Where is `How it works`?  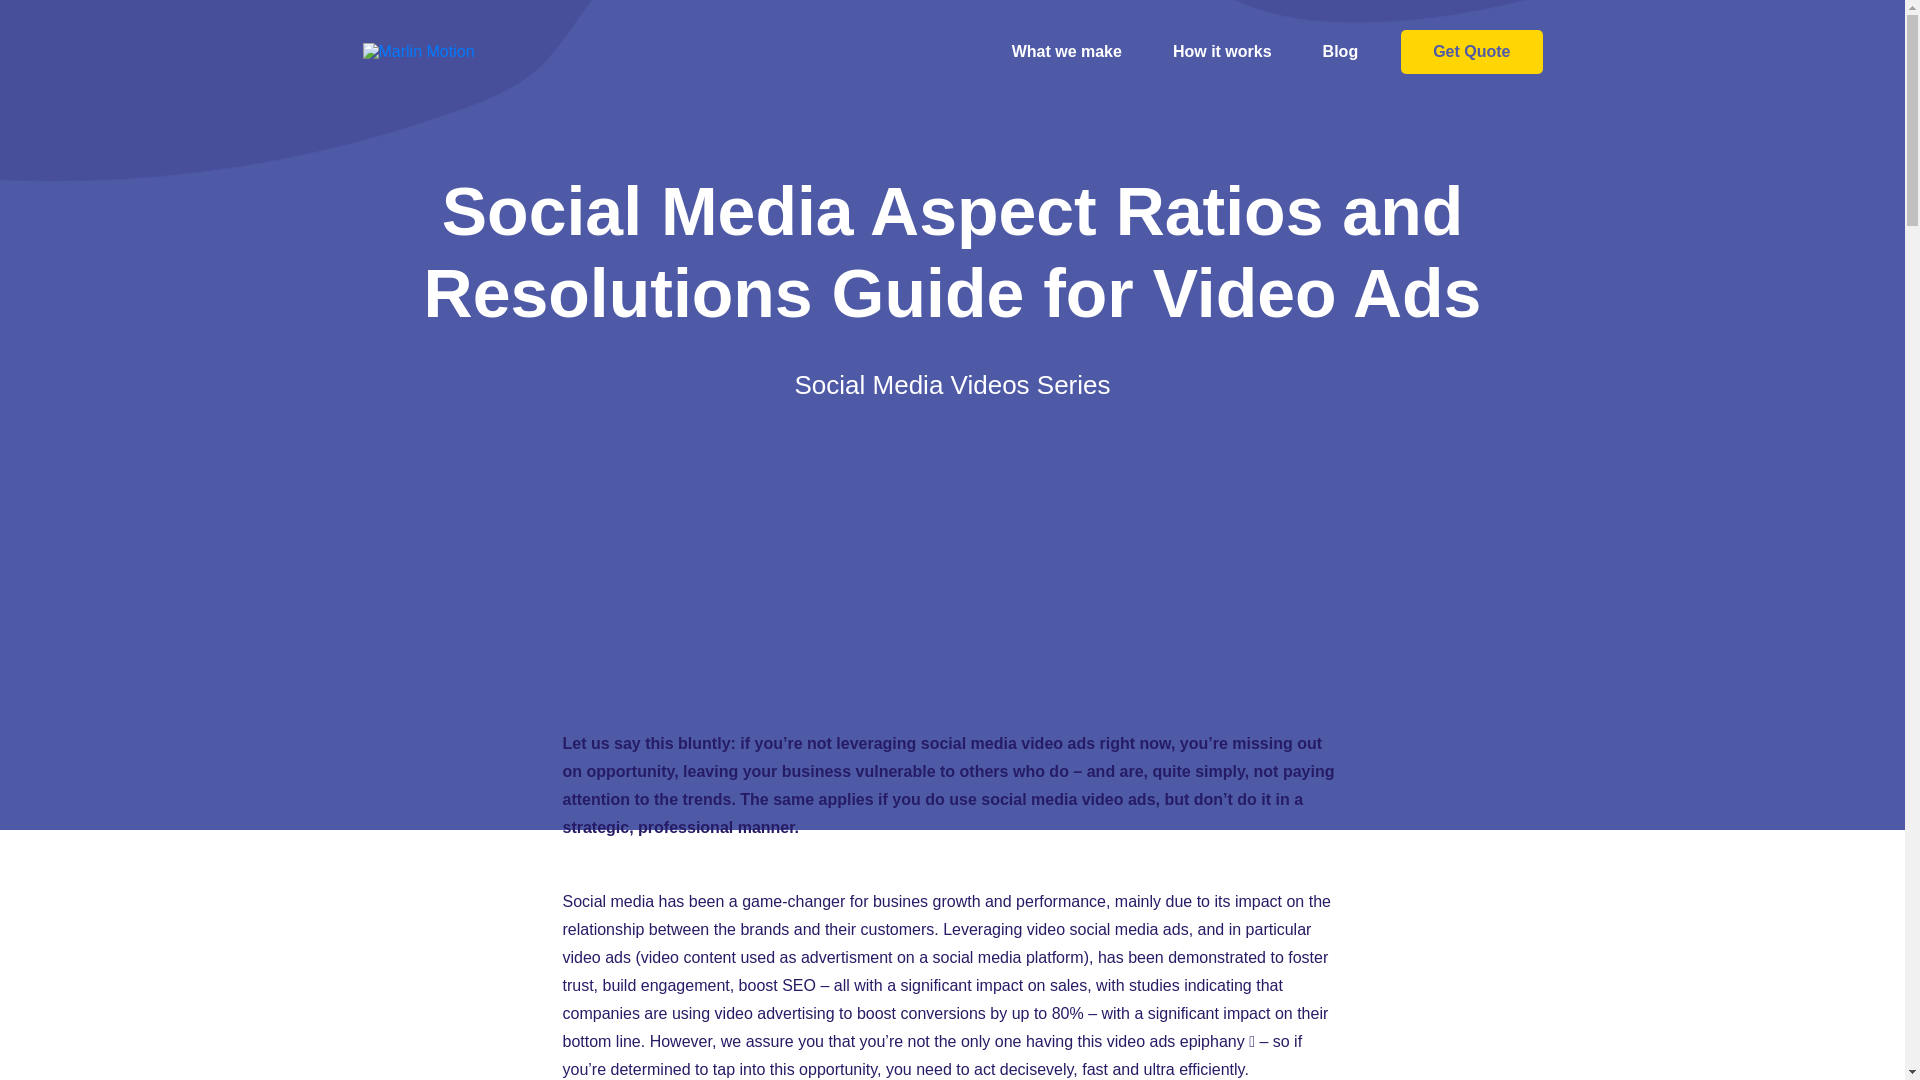
How it works is located at coordinates (1222, 52).